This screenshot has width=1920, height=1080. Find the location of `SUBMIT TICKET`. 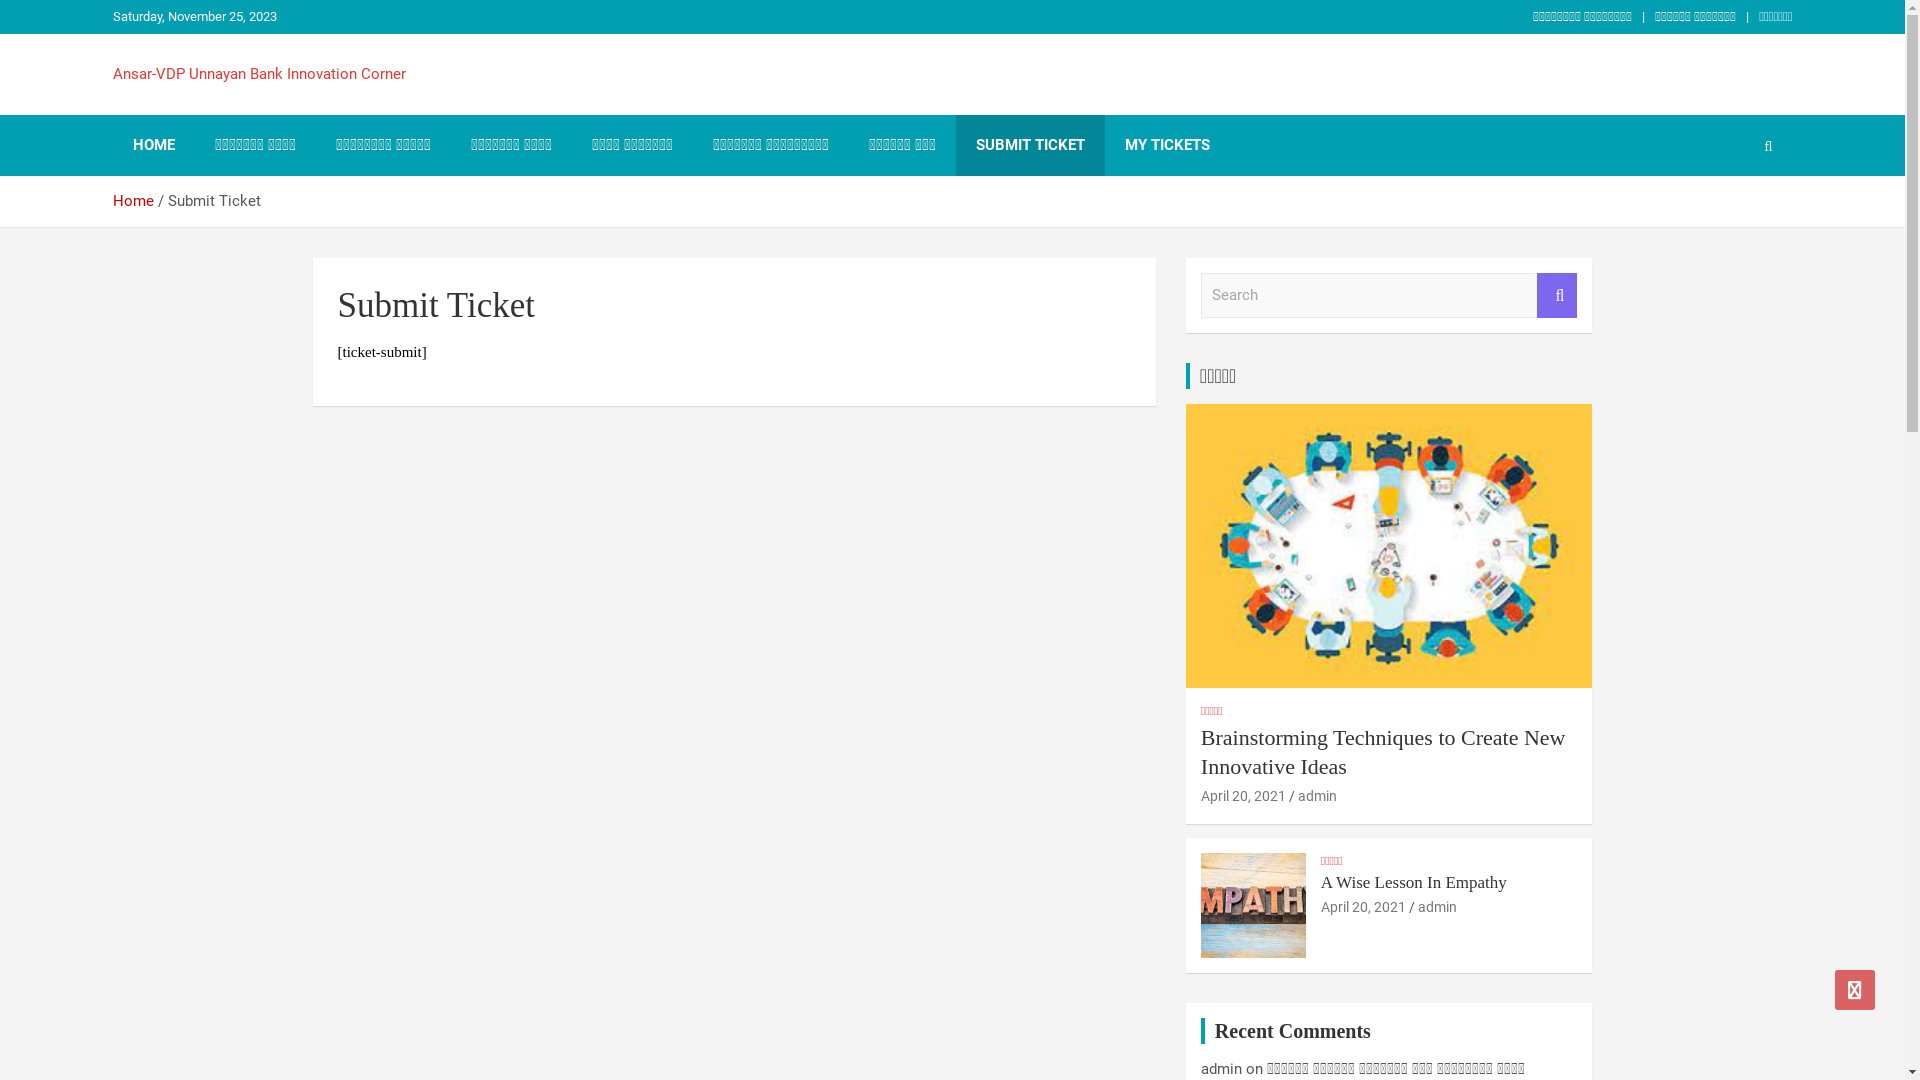

SUBMIT TICKET is located at coordinates (1030, 146).